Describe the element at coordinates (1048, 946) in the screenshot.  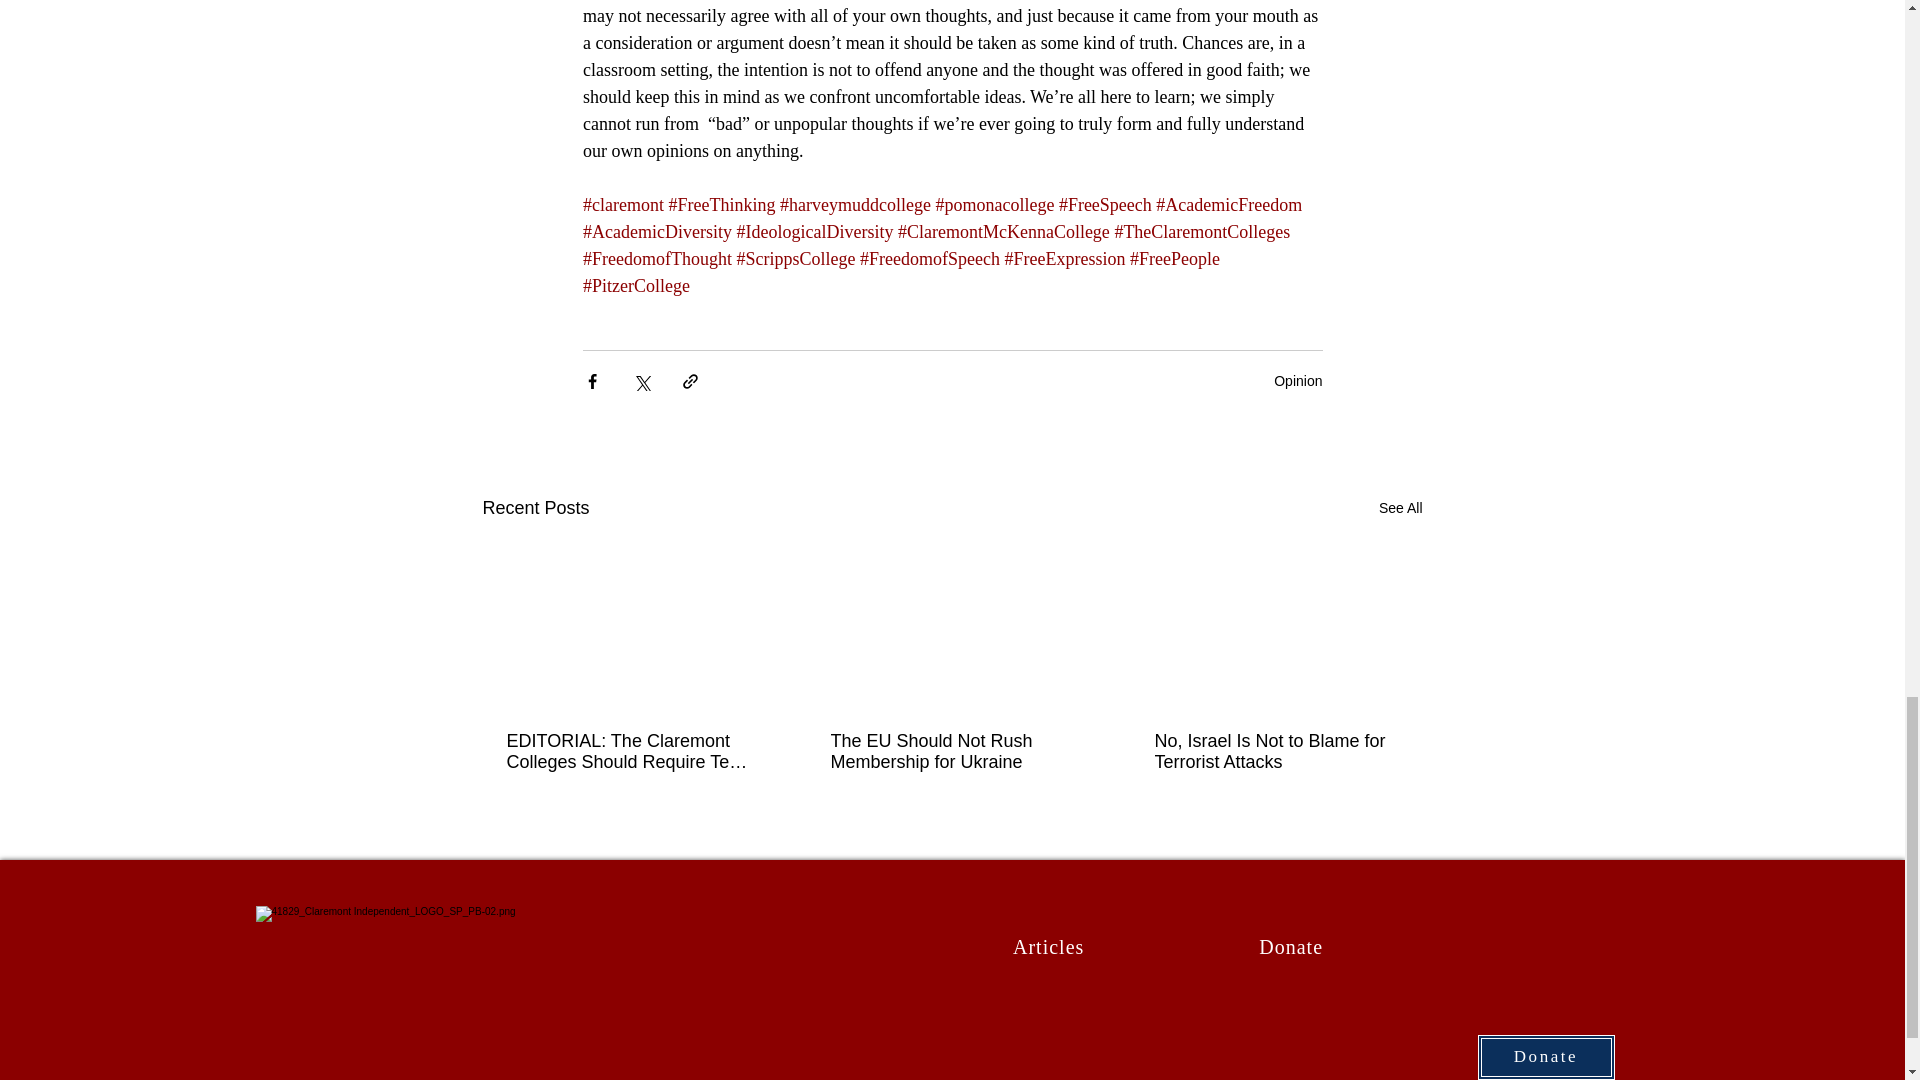
I see `Articles` at that location.